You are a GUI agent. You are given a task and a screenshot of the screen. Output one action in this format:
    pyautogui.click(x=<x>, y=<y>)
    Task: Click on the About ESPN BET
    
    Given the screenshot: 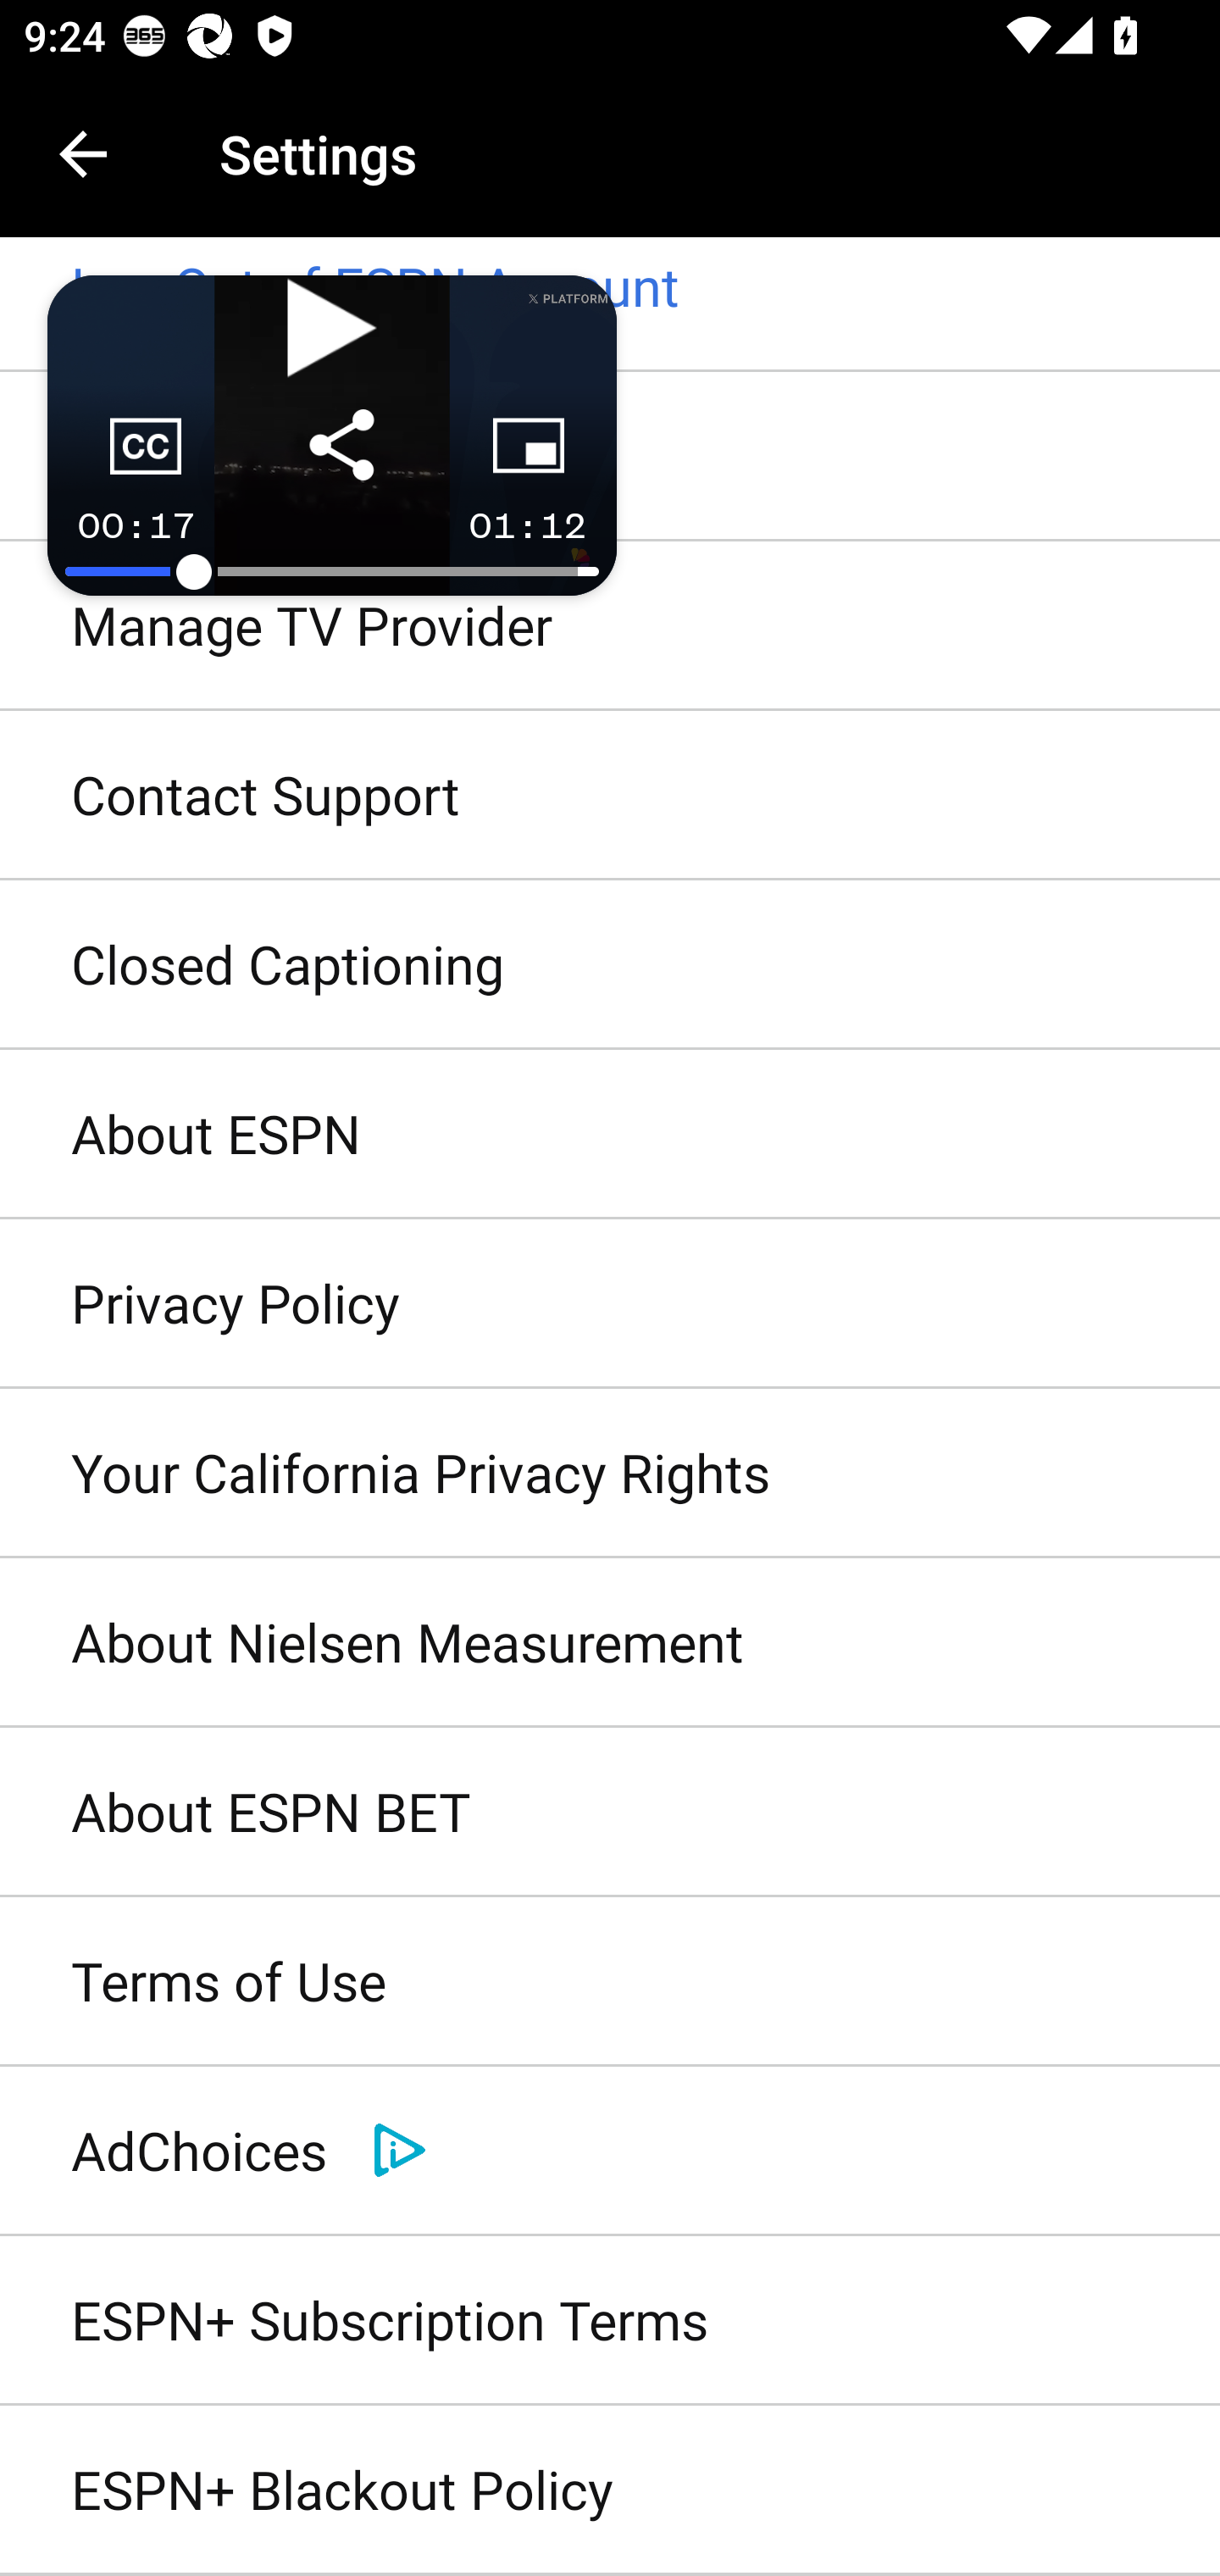 What is the action you would take?
    pyautogui.click(x=610, y=1813)
    